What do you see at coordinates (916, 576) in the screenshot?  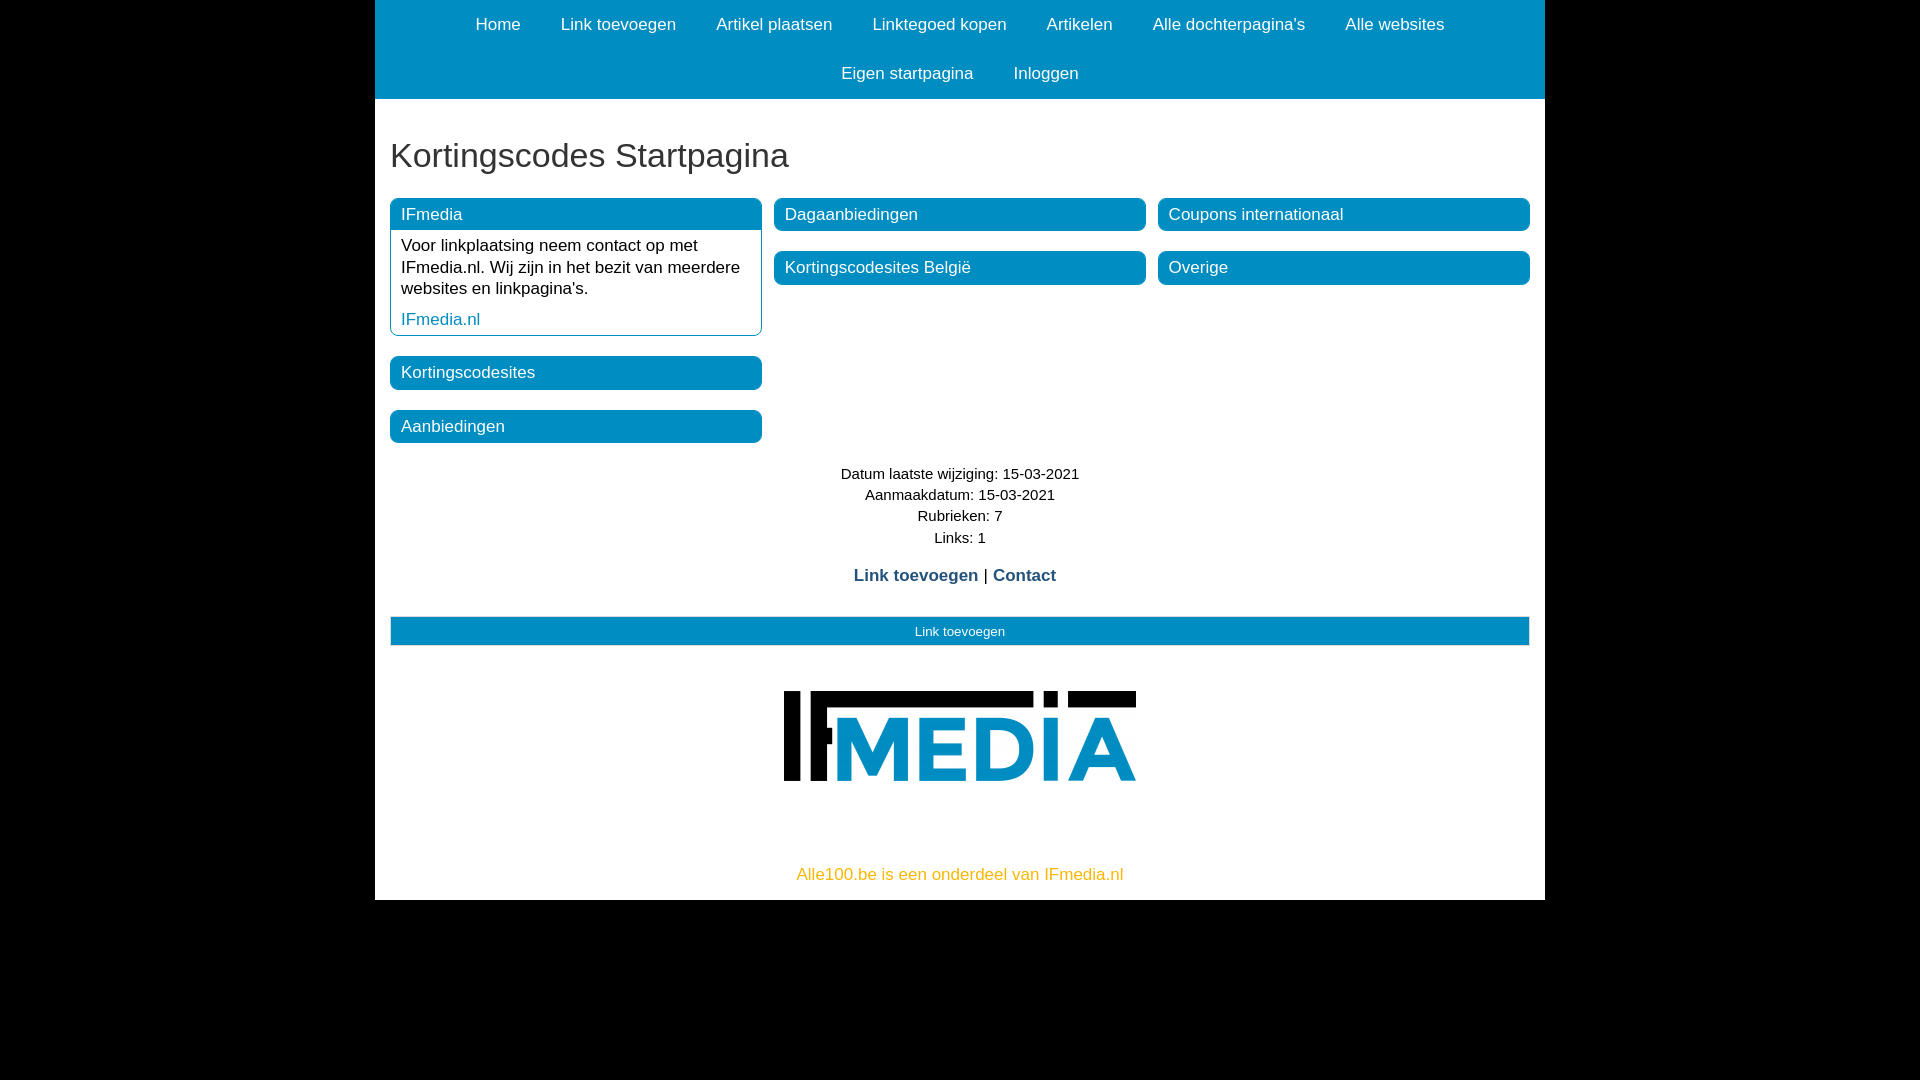 I see `Link toevoegen` at bounding box center [916, 576].